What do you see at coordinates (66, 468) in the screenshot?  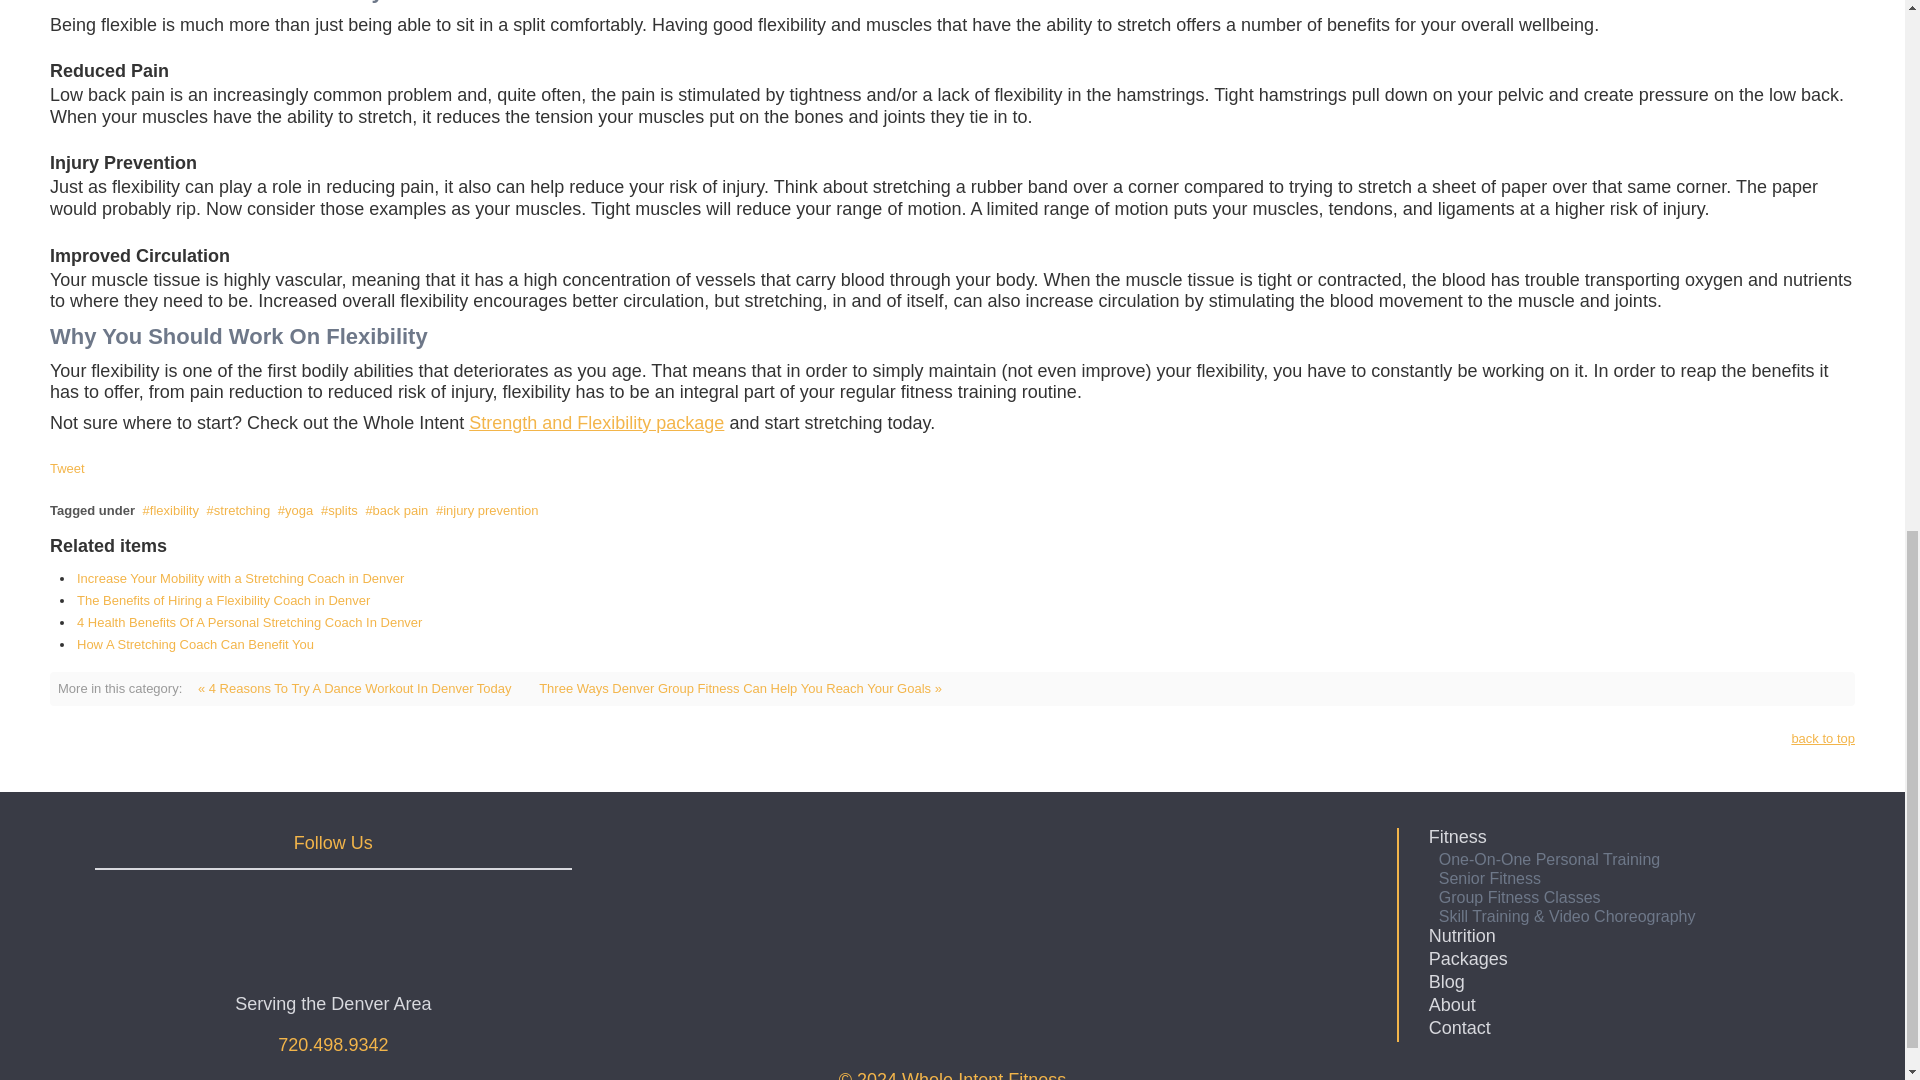 I see `Tweet` at bounding box center [66, 468].